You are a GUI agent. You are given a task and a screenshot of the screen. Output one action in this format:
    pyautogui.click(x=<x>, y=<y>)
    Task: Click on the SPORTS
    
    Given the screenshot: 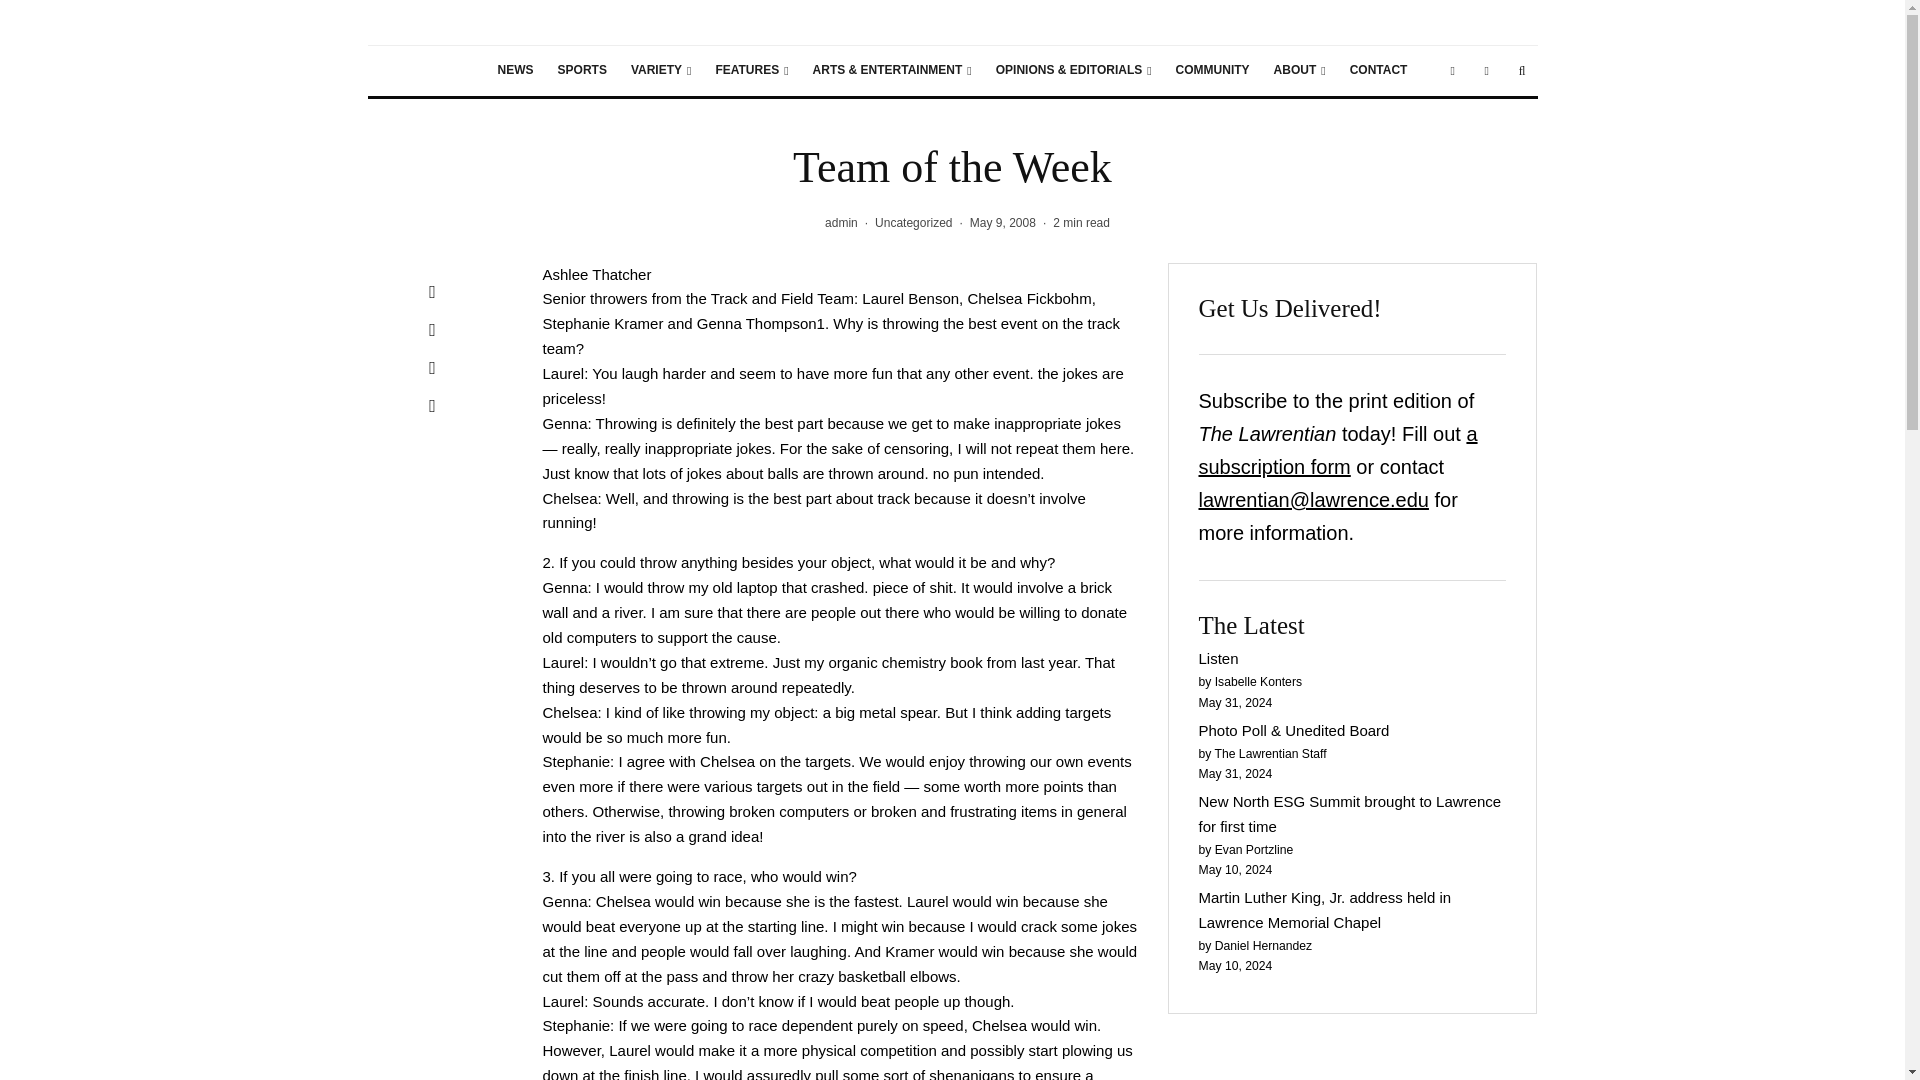 What is the action you would take?
    pyautogui.click(x=582, y=71)
    